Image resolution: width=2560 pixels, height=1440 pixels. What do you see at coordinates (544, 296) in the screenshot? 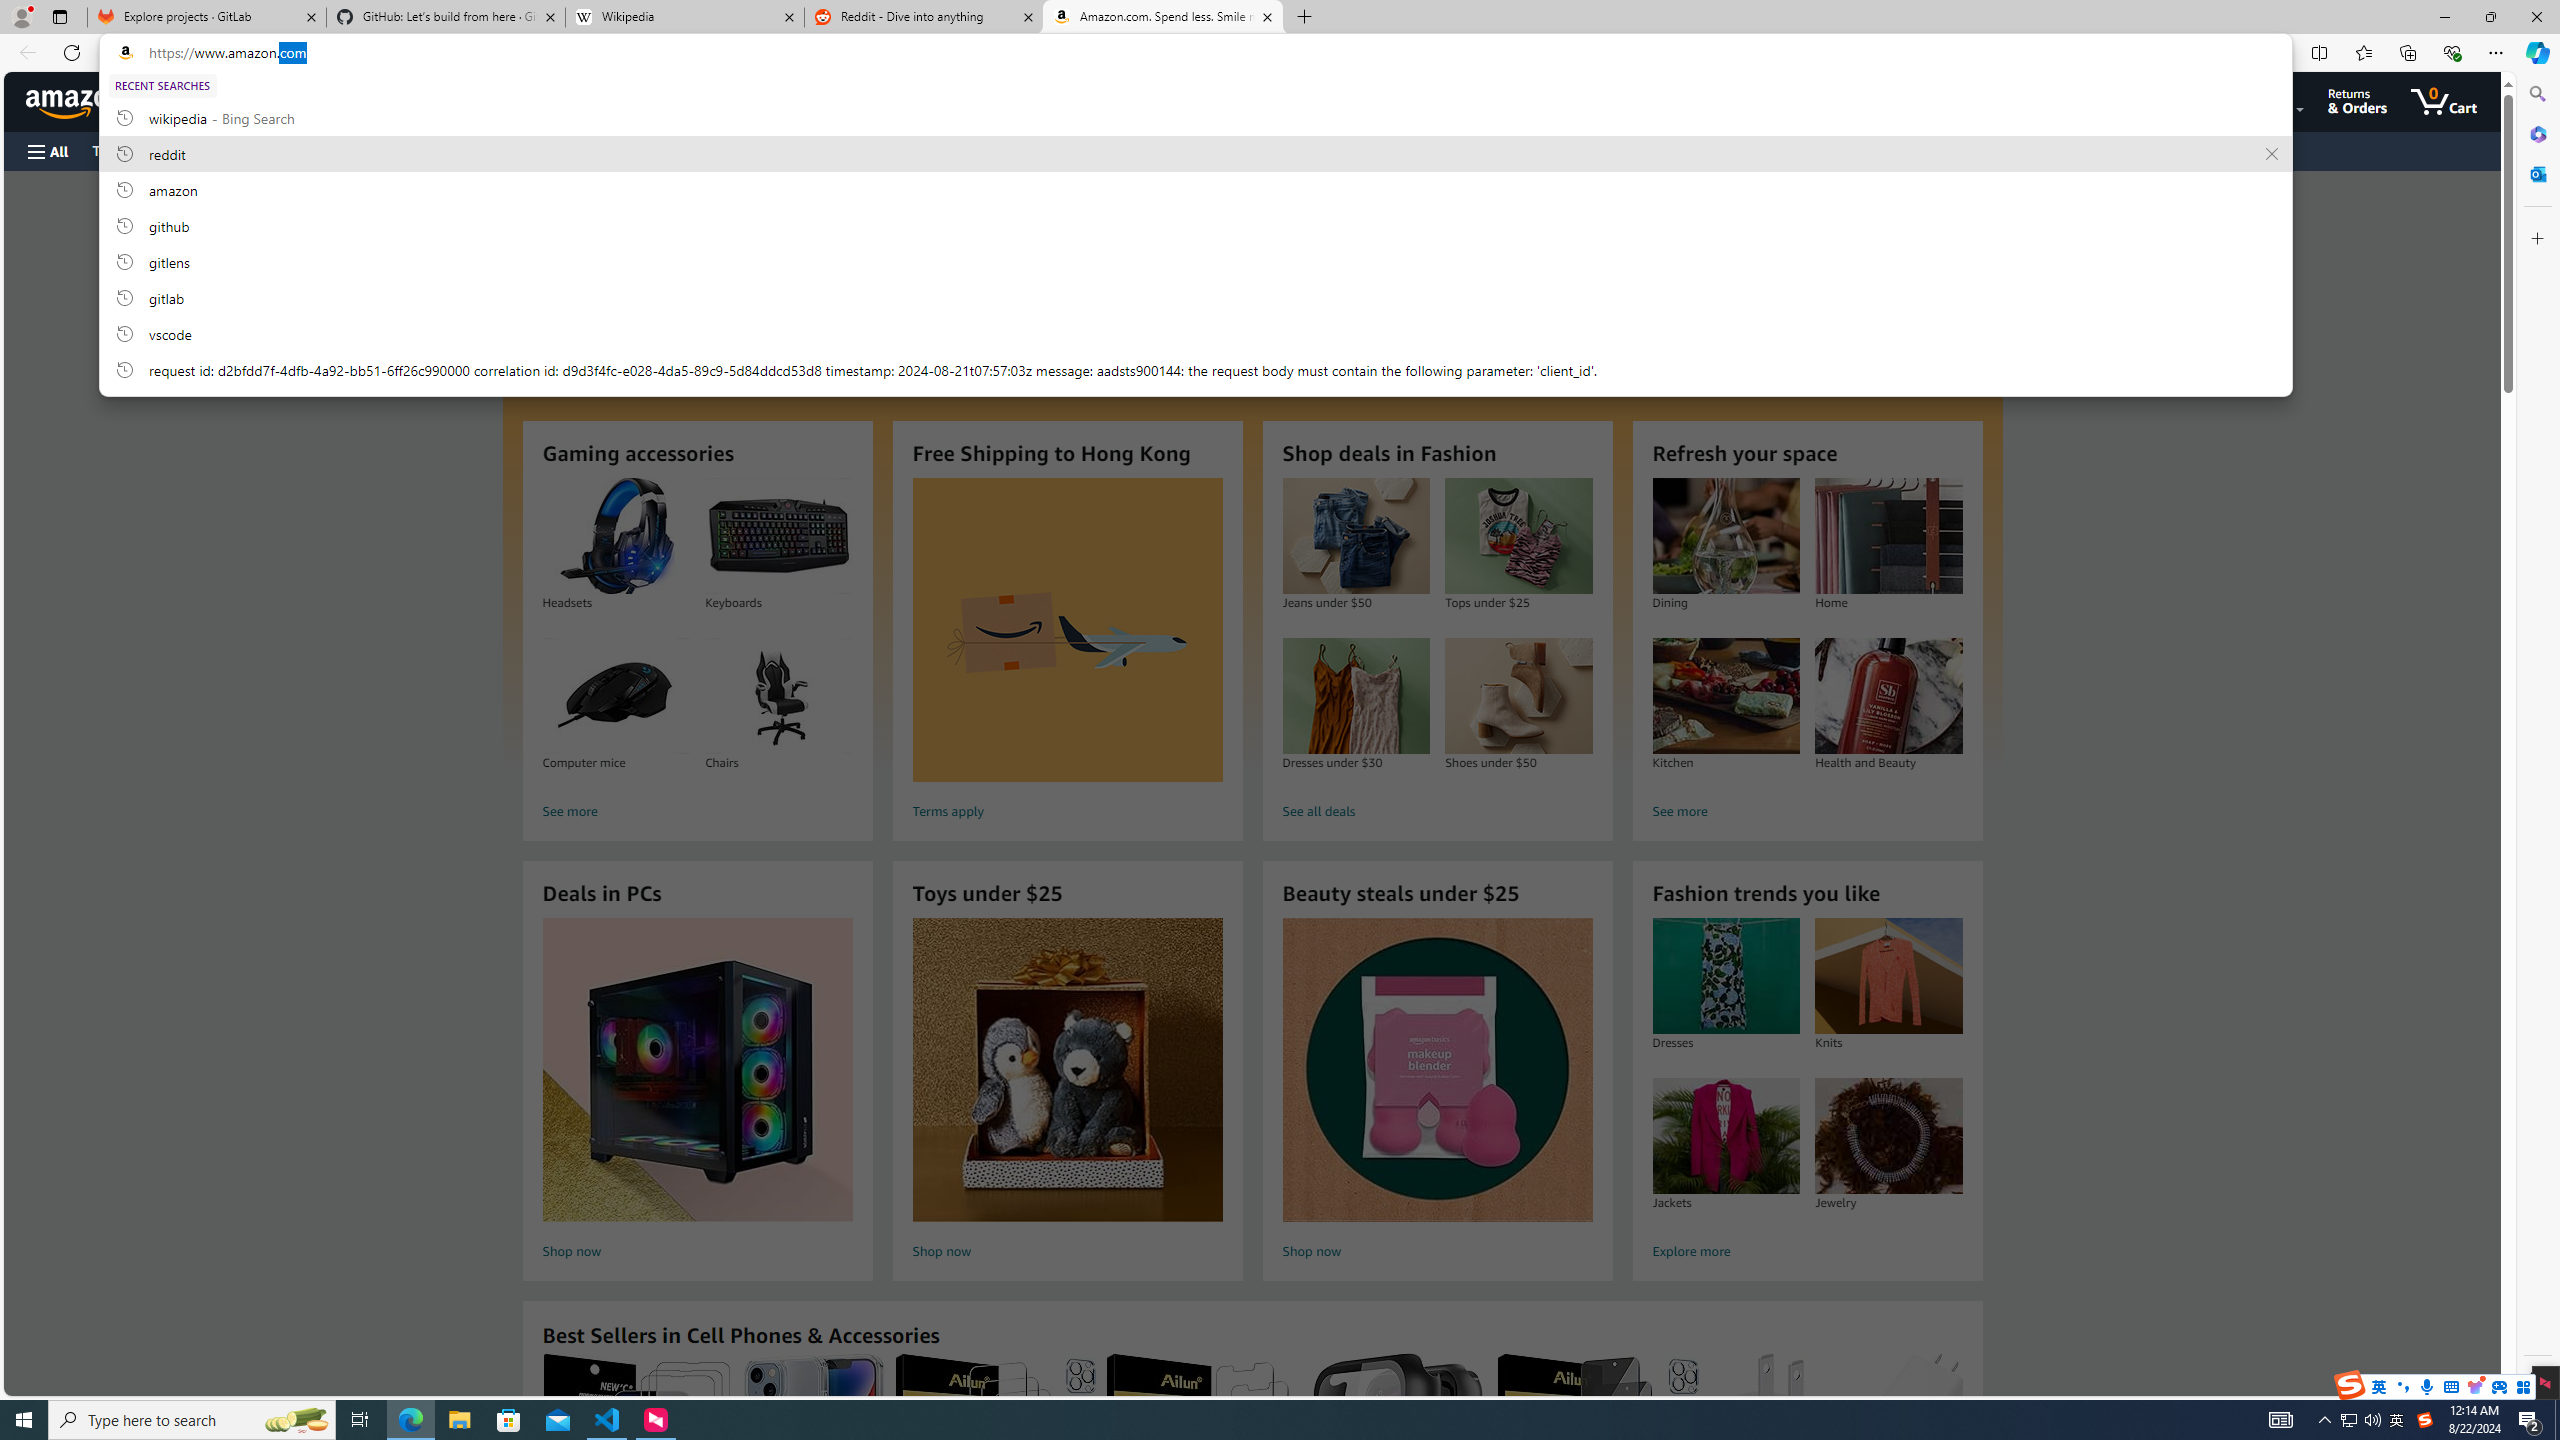
I see `Previous slide` at bounding box center [544, 296].